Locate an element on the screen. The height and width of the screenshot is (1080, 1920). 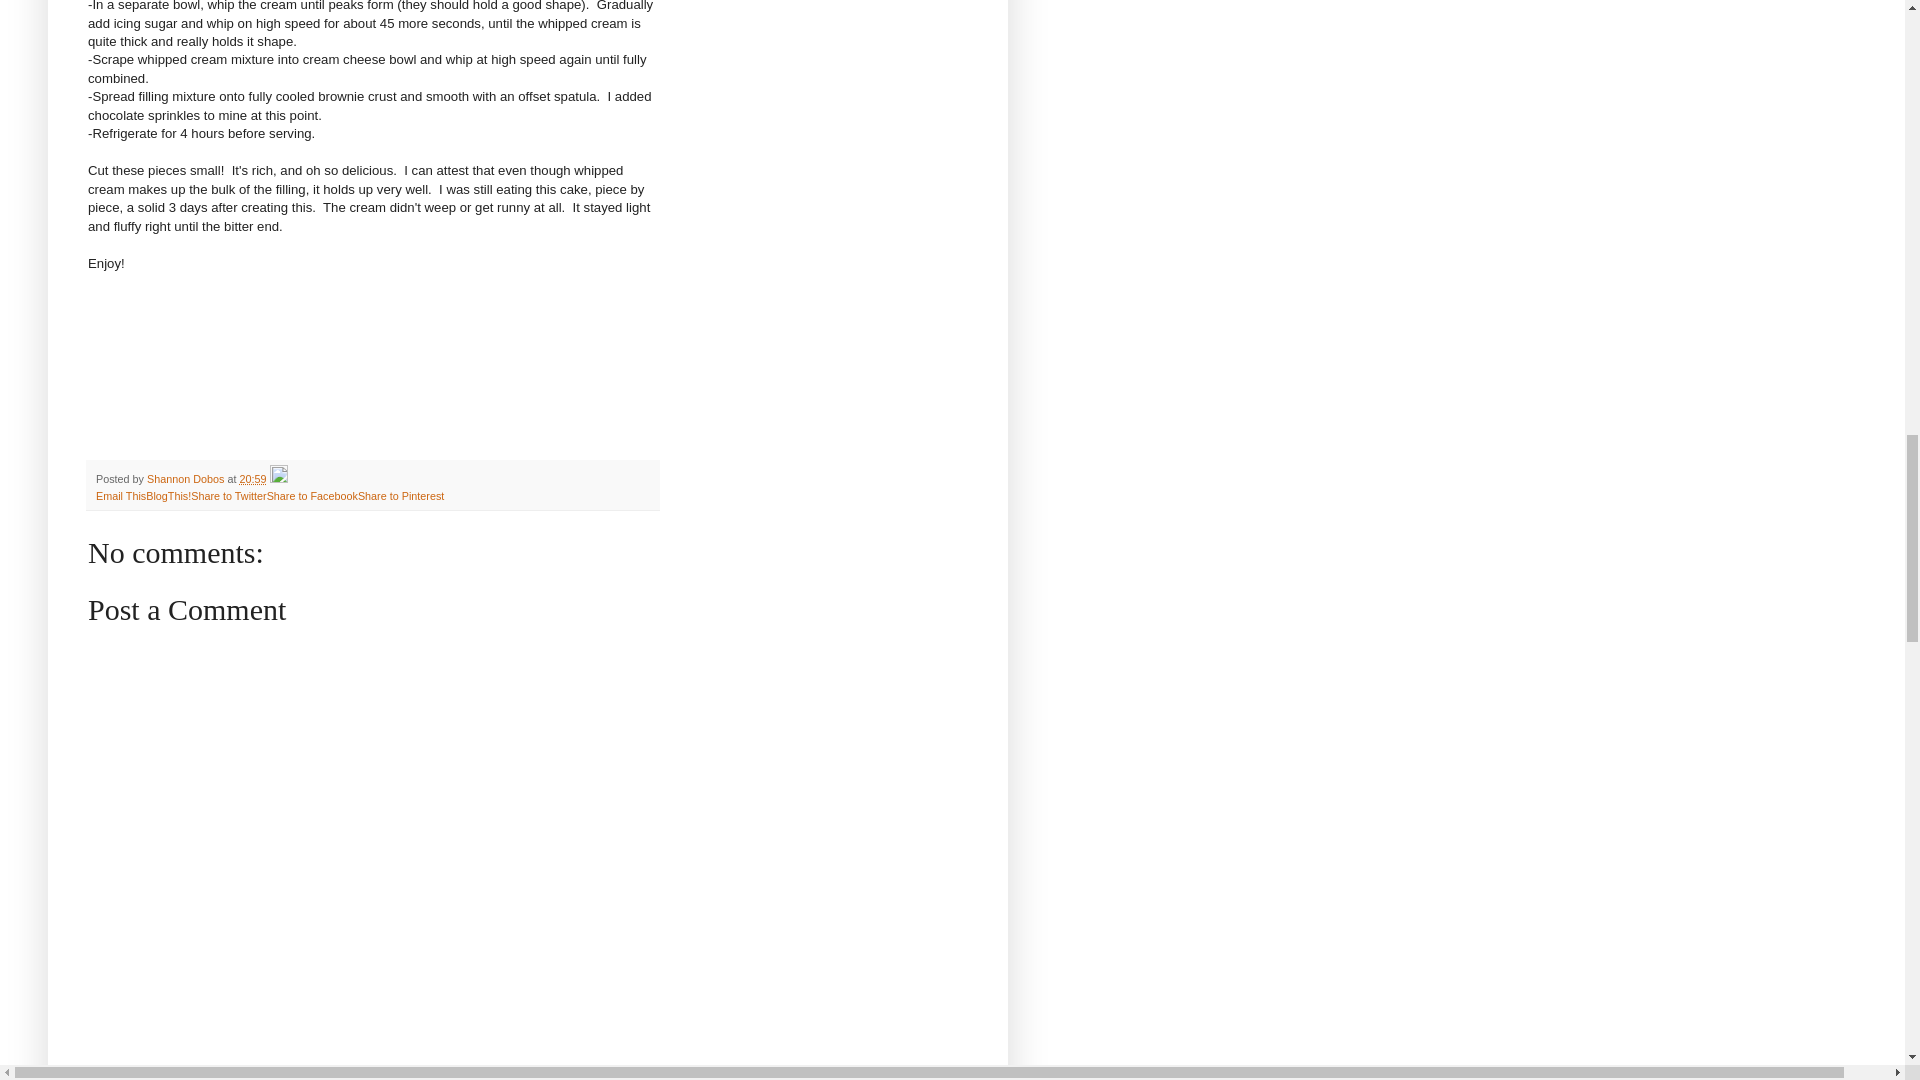
Home is located at coordinates (253, 1070).